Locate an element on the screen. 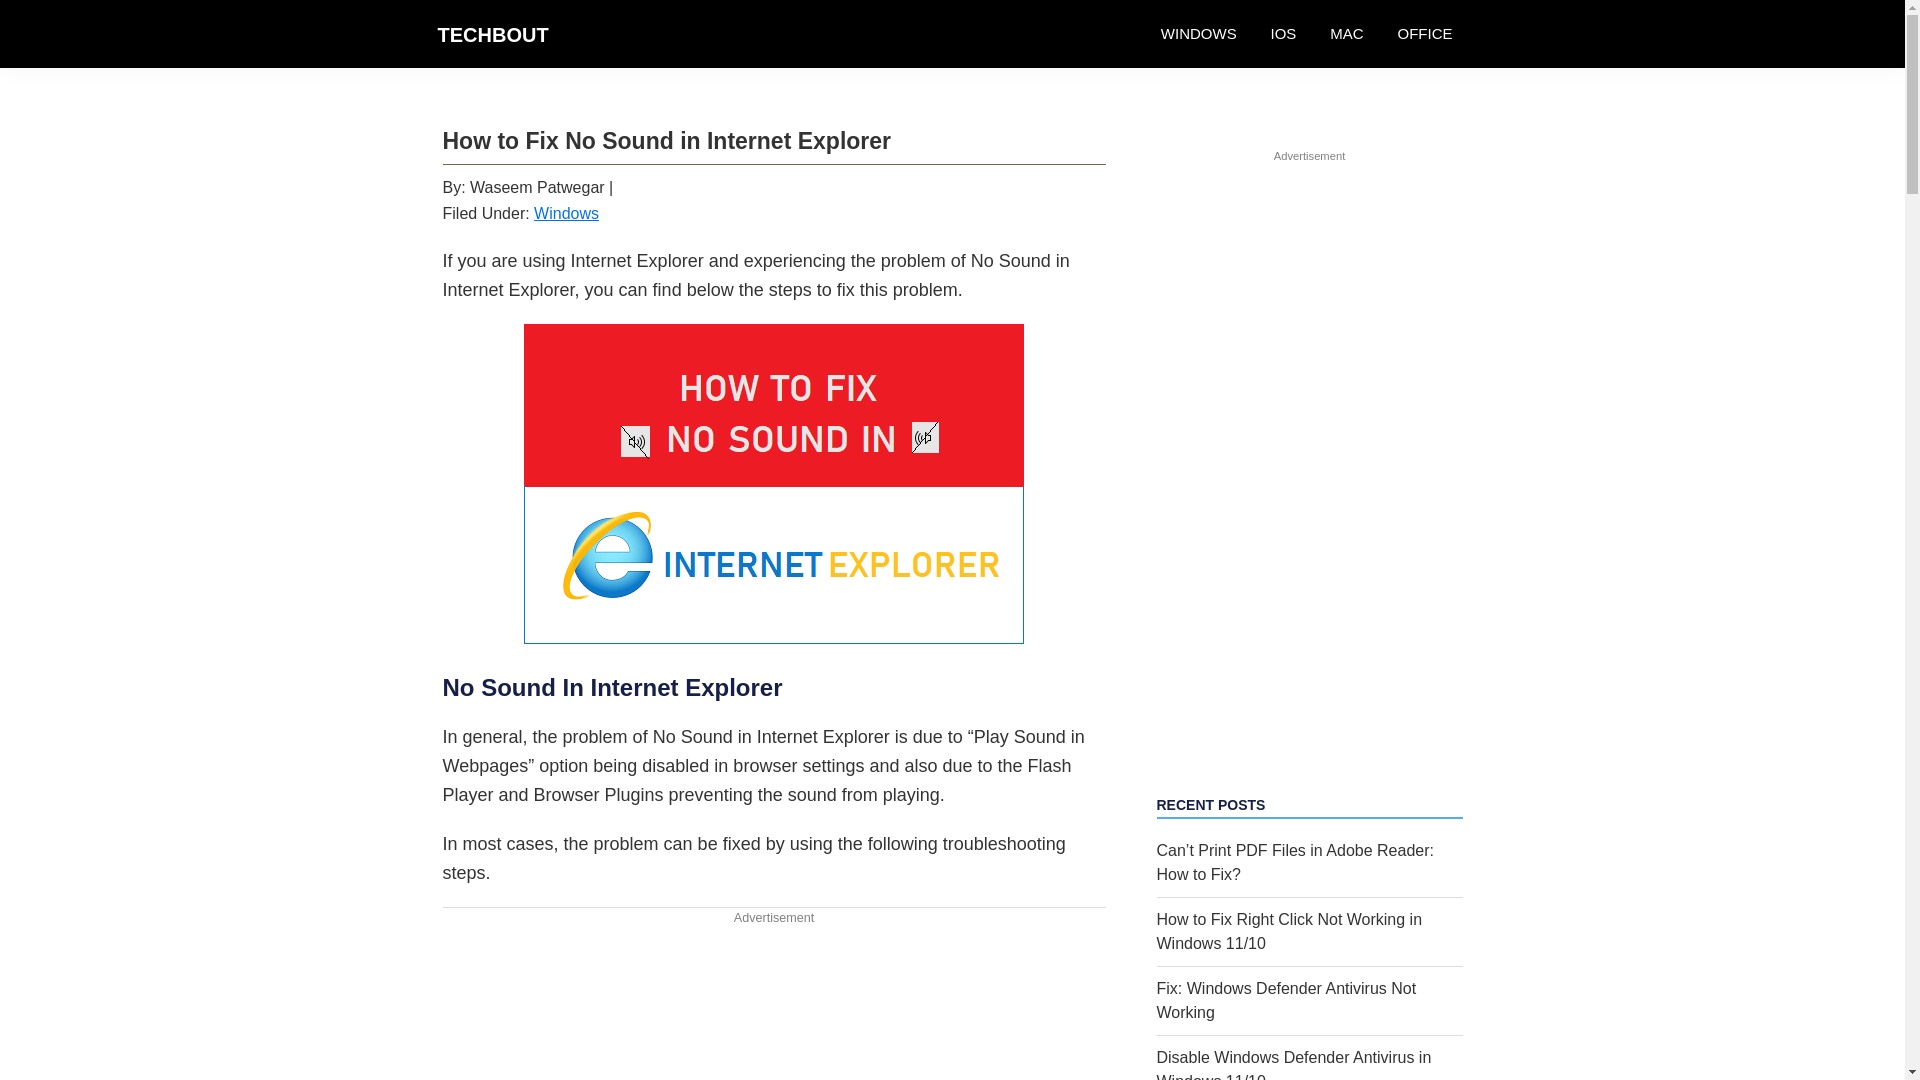 The image size is (1920, 1080). TECHBOUT is located at coordinates (493, 34).